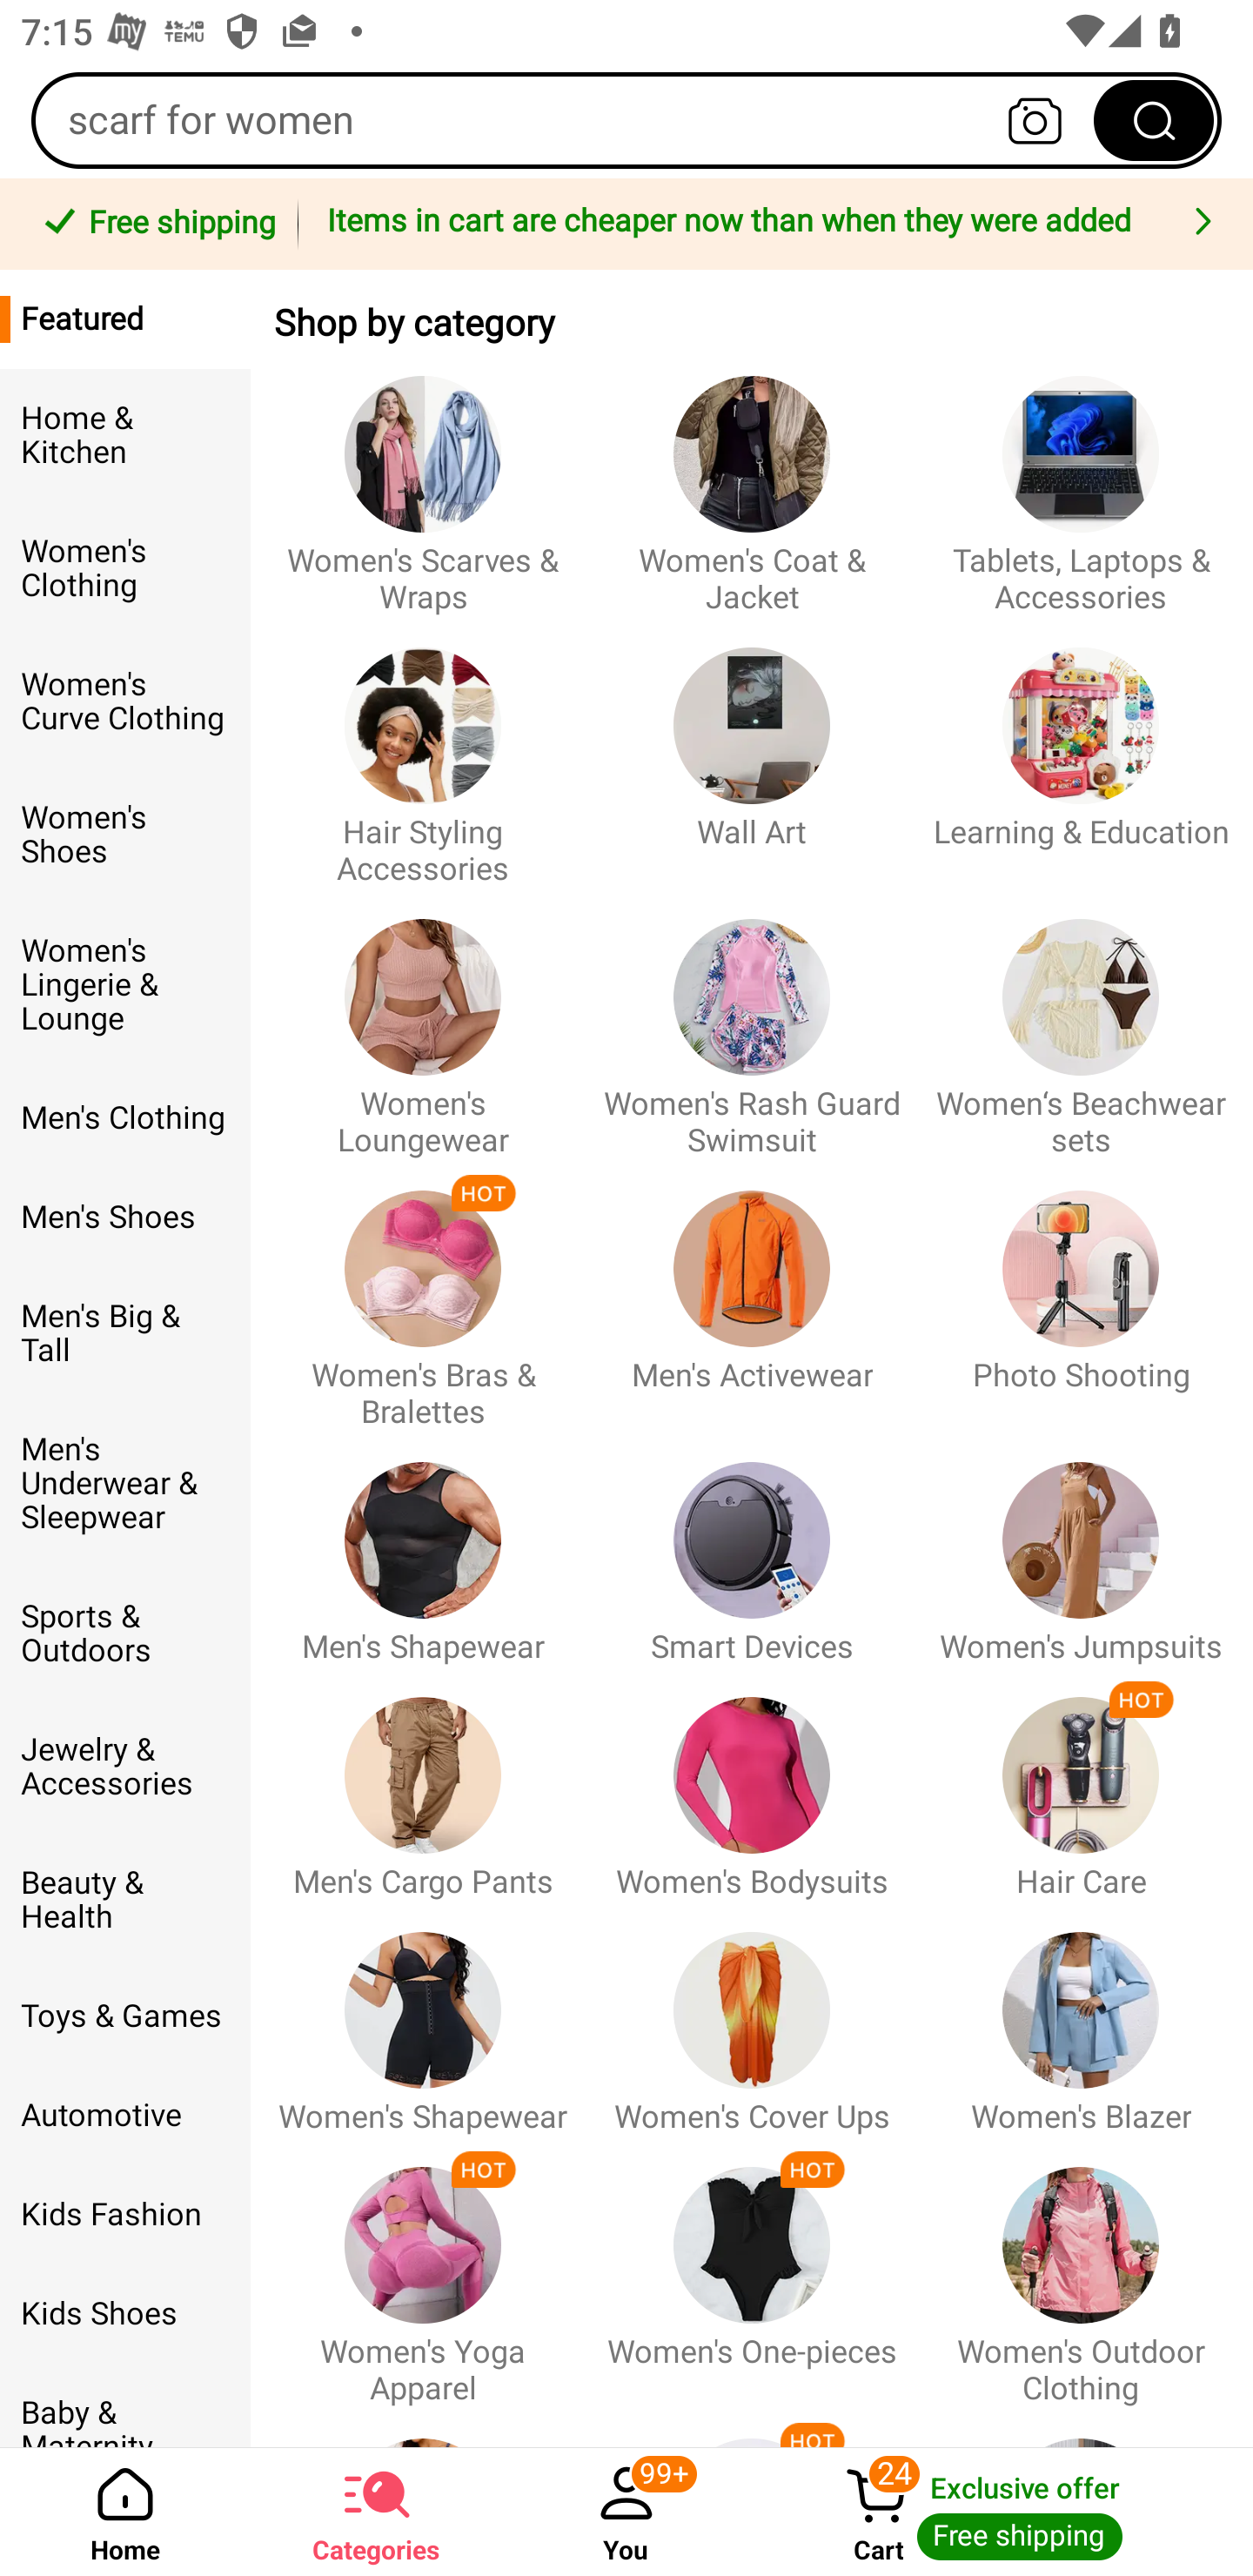  I want to click on Home & Kitchen, so click(125, 435).